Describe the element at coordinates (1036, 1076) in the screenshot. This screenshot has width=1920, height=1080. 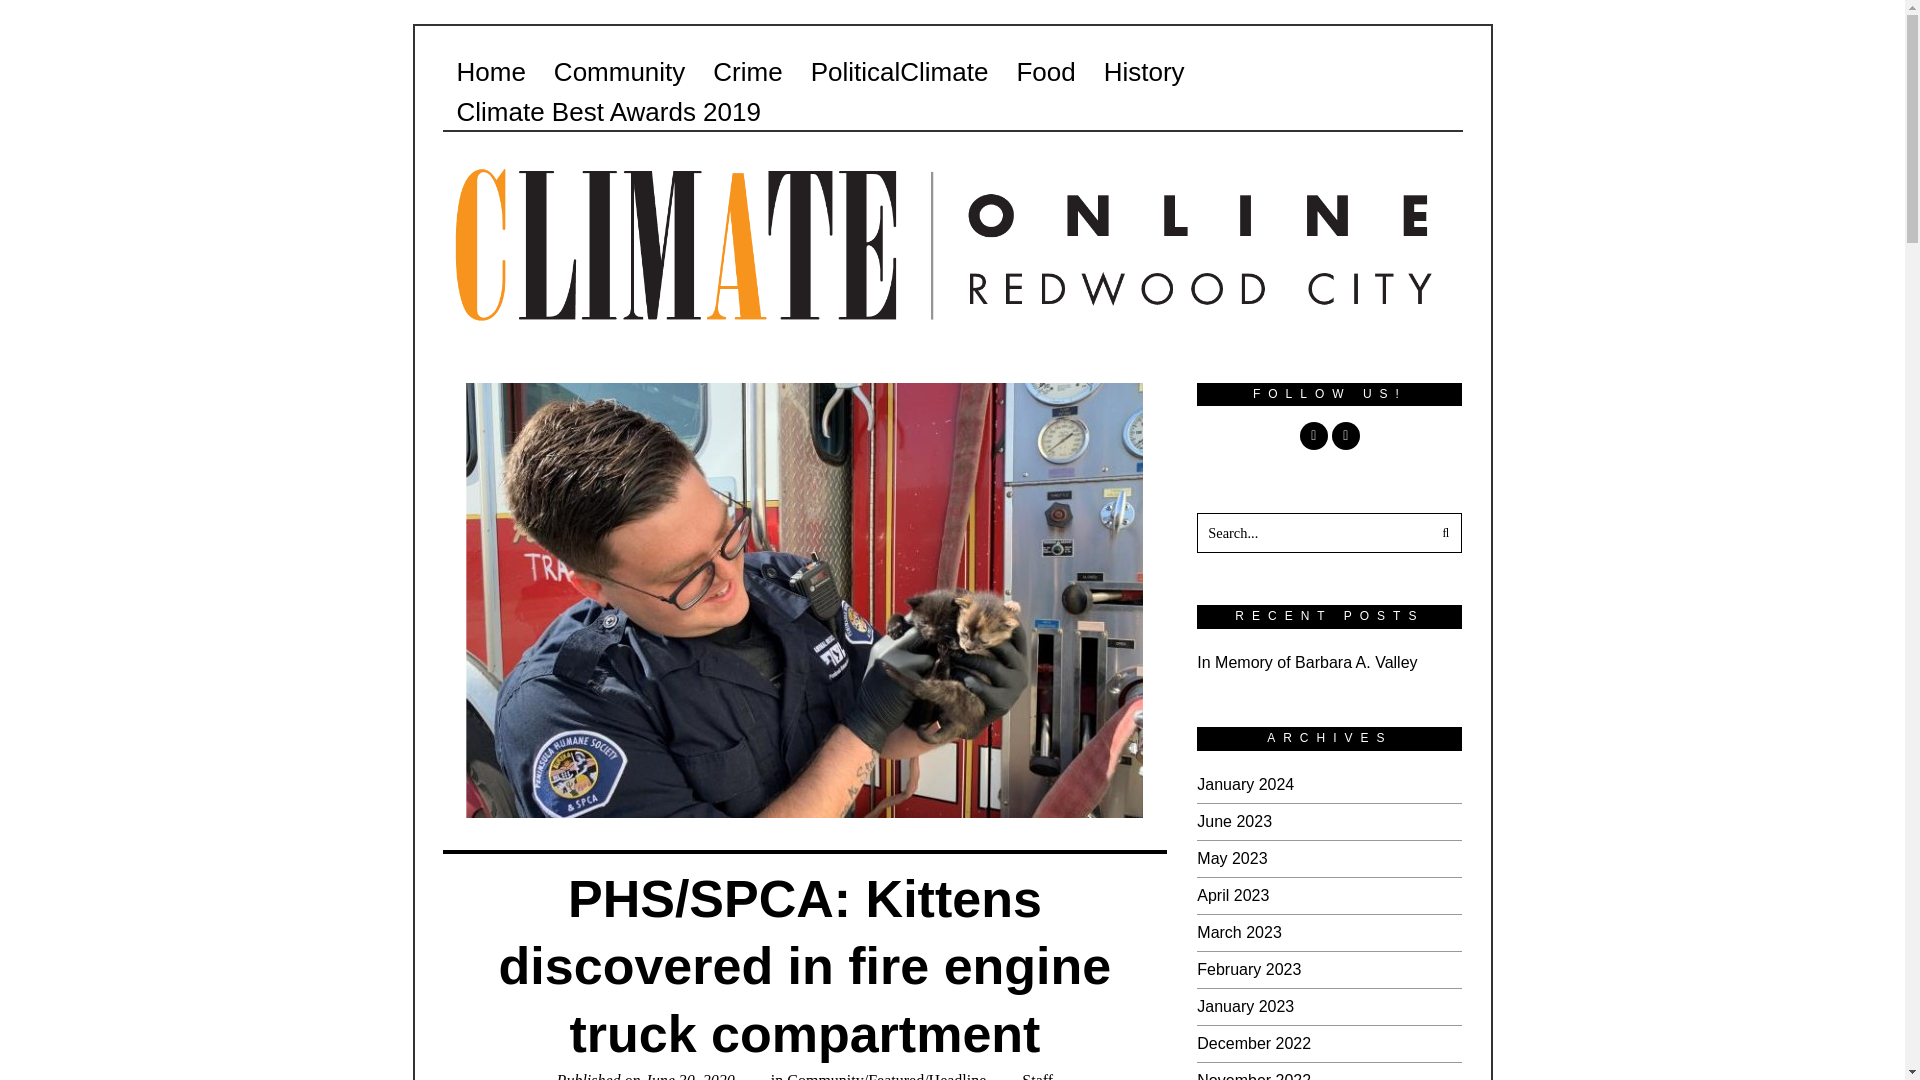
I see `Staff` at that location.